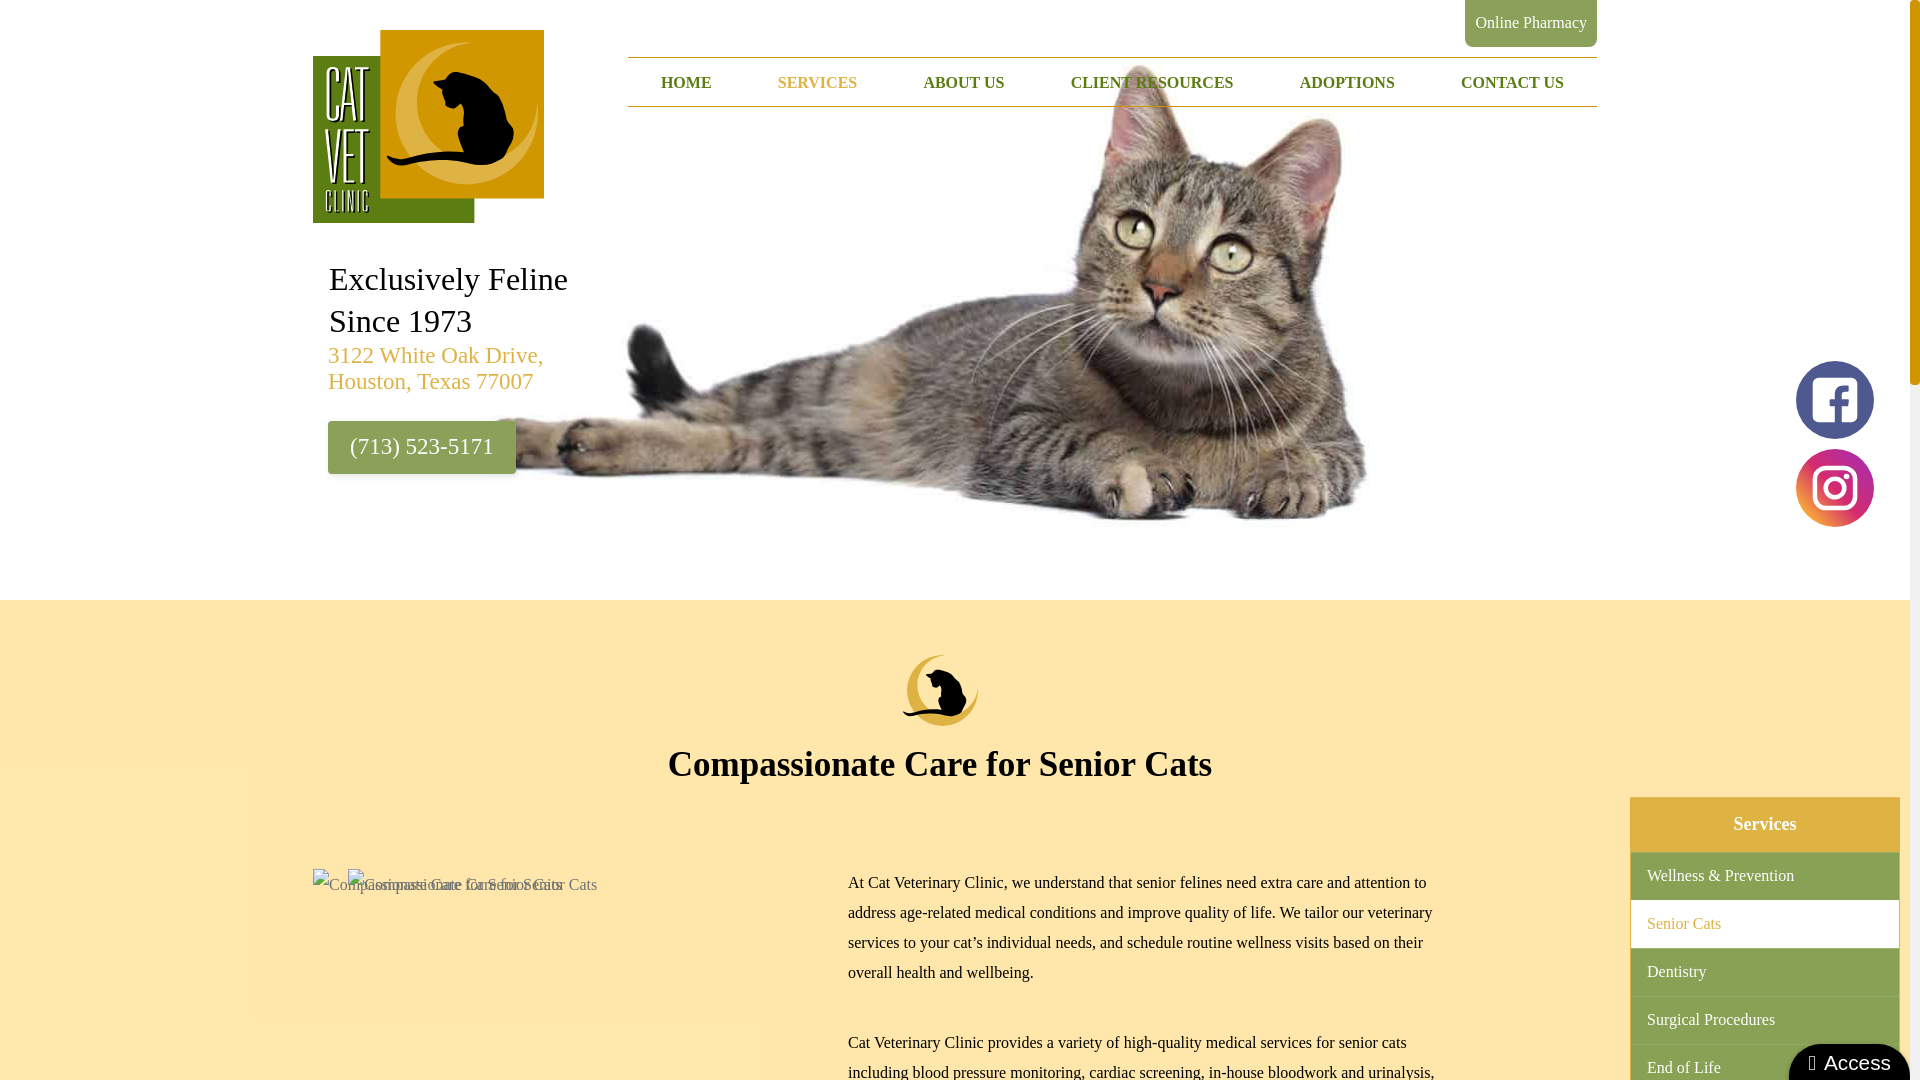  I want to click on ADOPTIONS, so click(1346, 82).